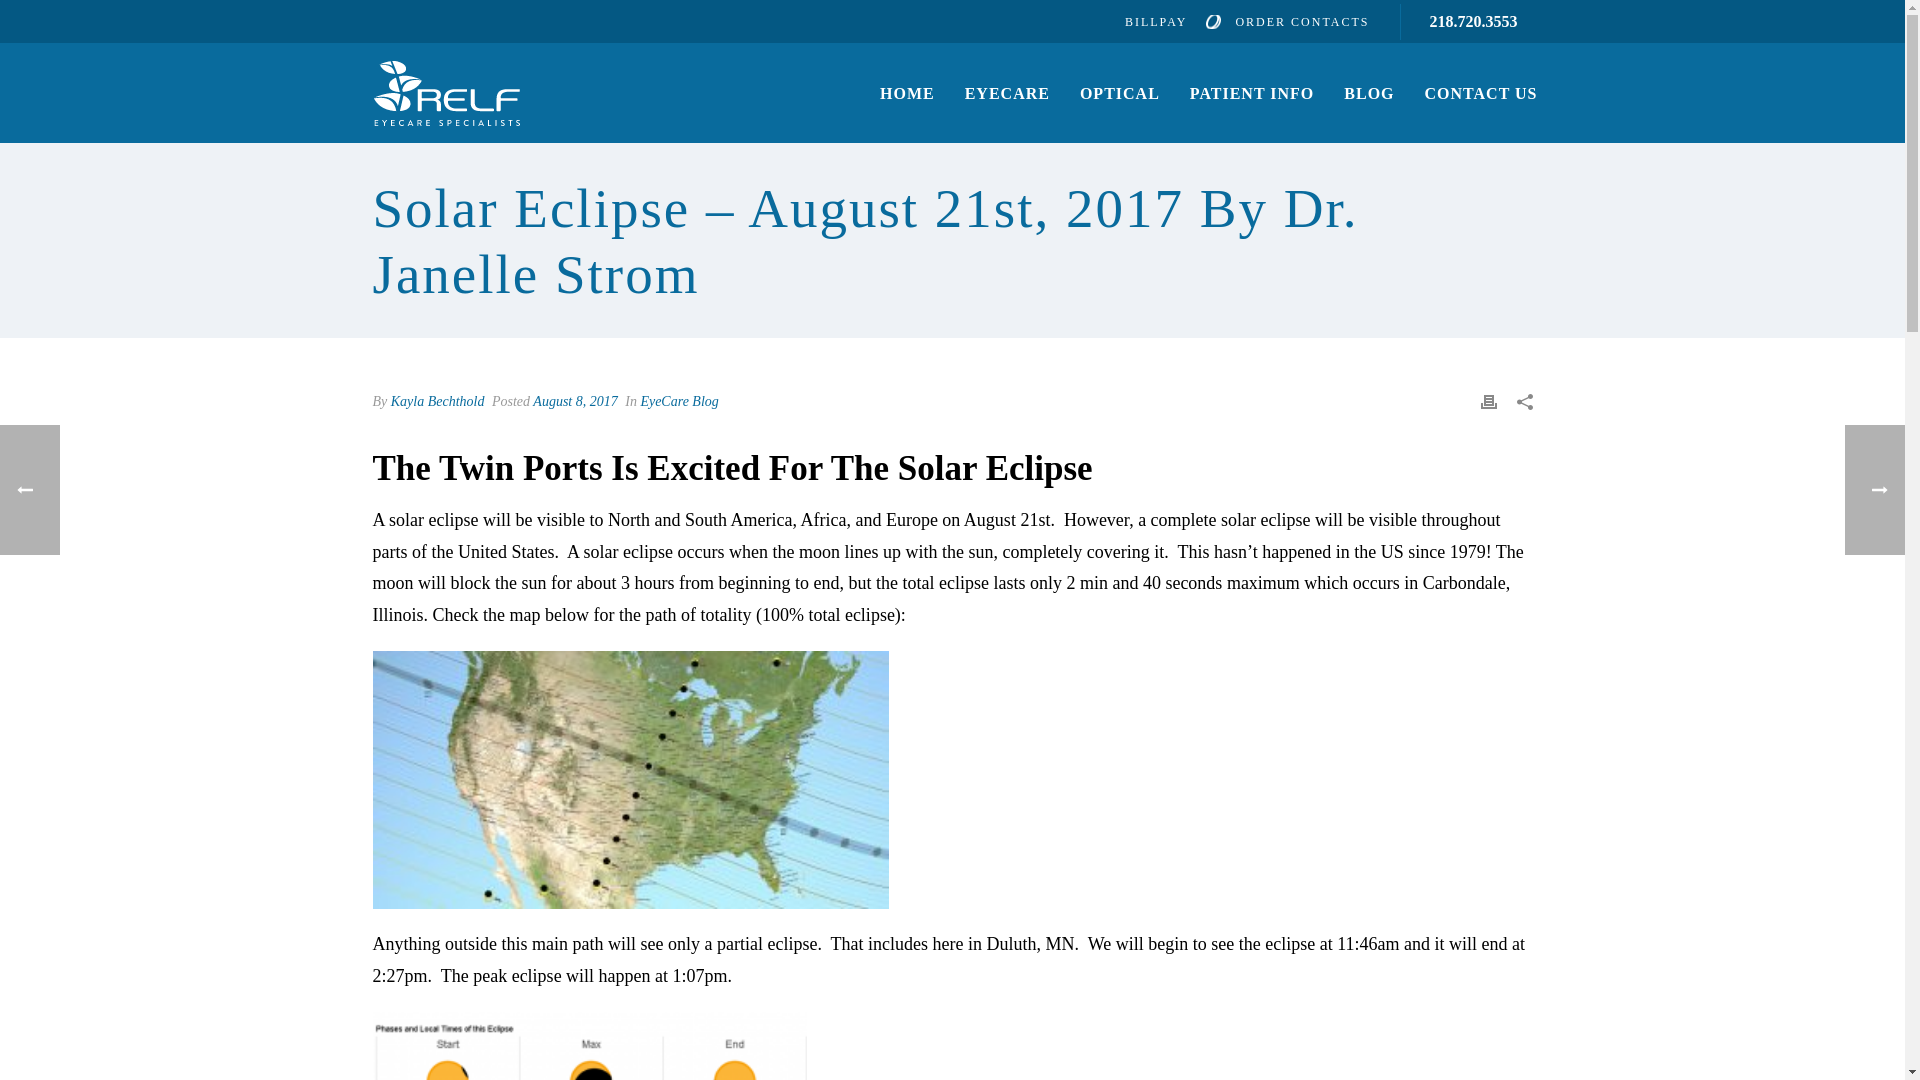  What do you see at coordinates (1488, 400) in the screenshot?
I see `Print` at bounding box center [1488, 400].